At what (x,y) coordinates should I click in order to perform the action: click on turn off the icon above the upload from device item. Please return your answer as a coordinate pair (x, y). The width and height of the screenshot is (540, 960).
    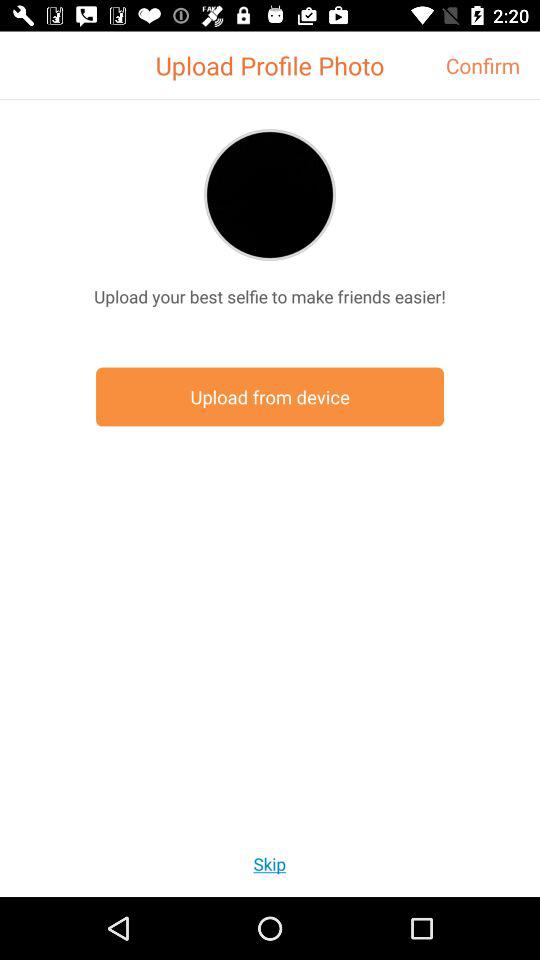
    Looking at the image, I should click on (270, 296).